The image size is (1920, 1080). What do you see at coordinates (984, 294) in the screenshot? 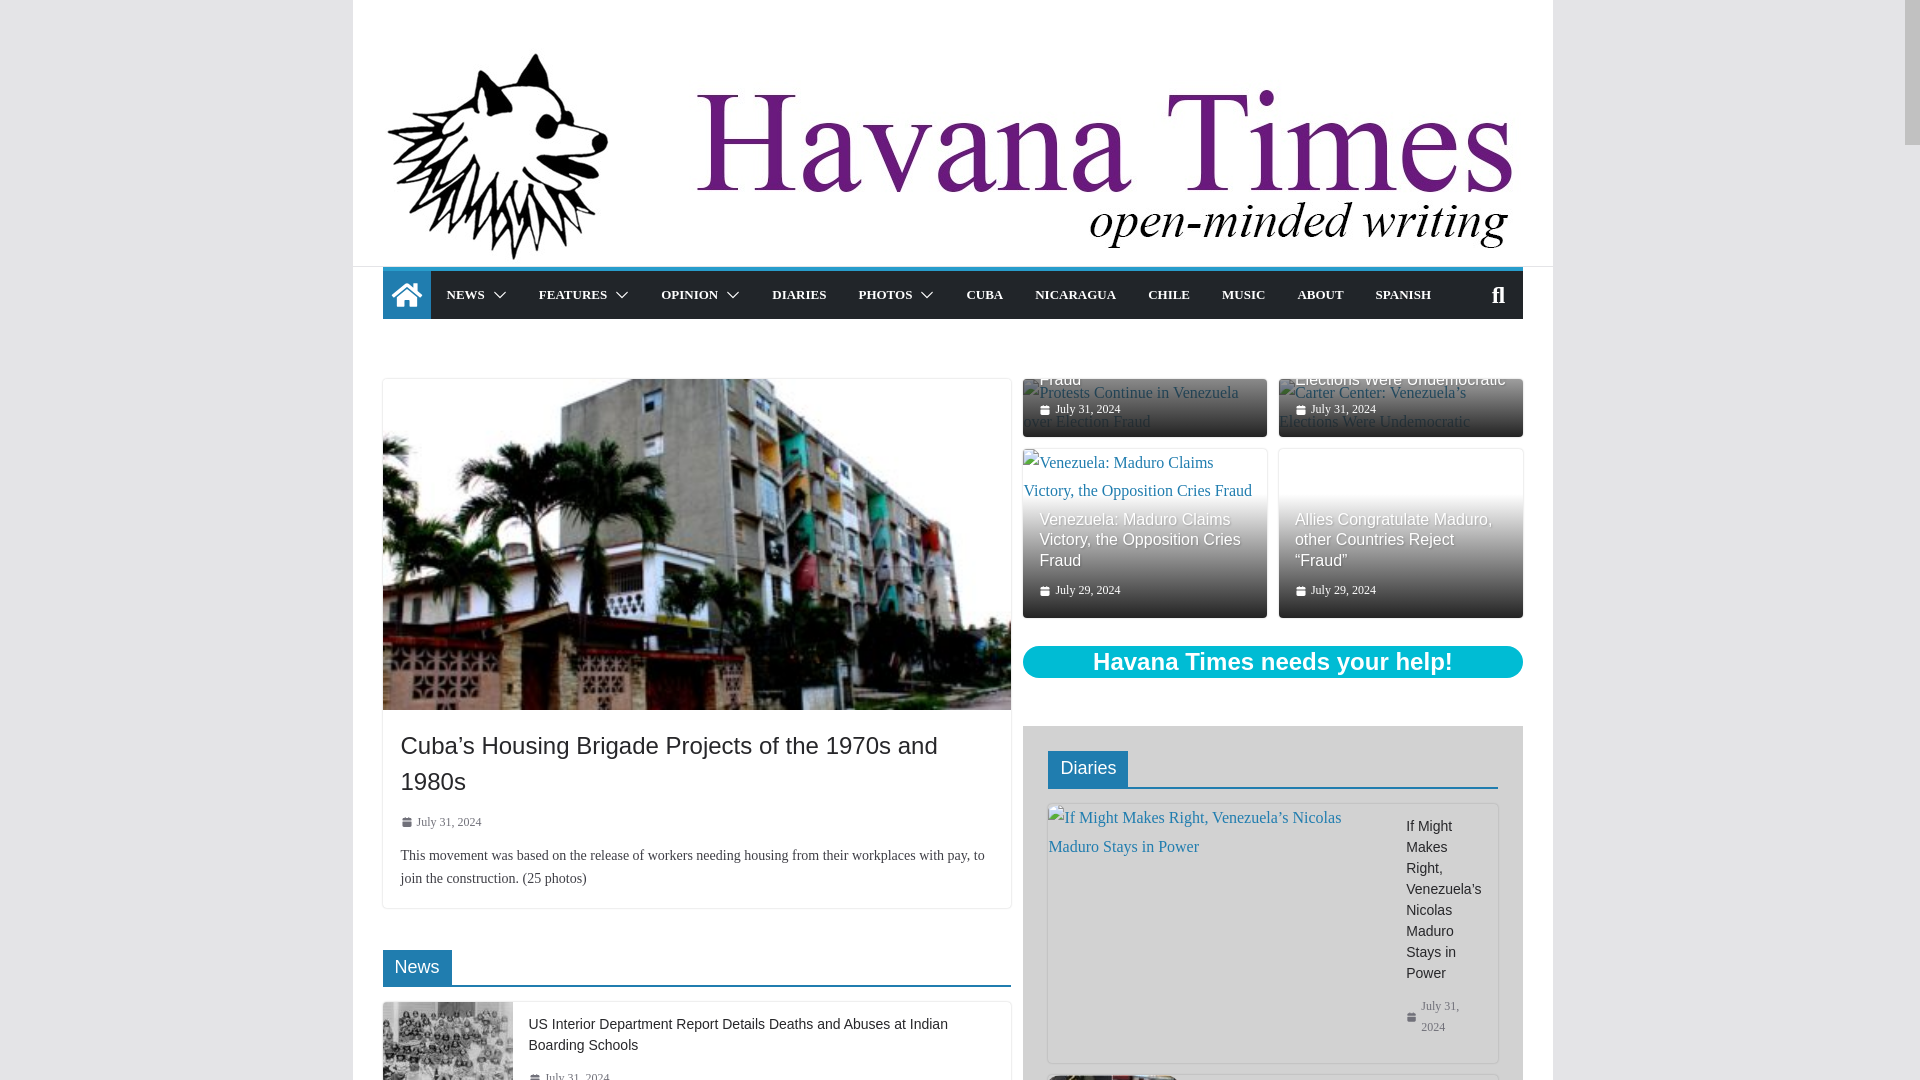
I see `CUBA` at bounding box center [984, 294].